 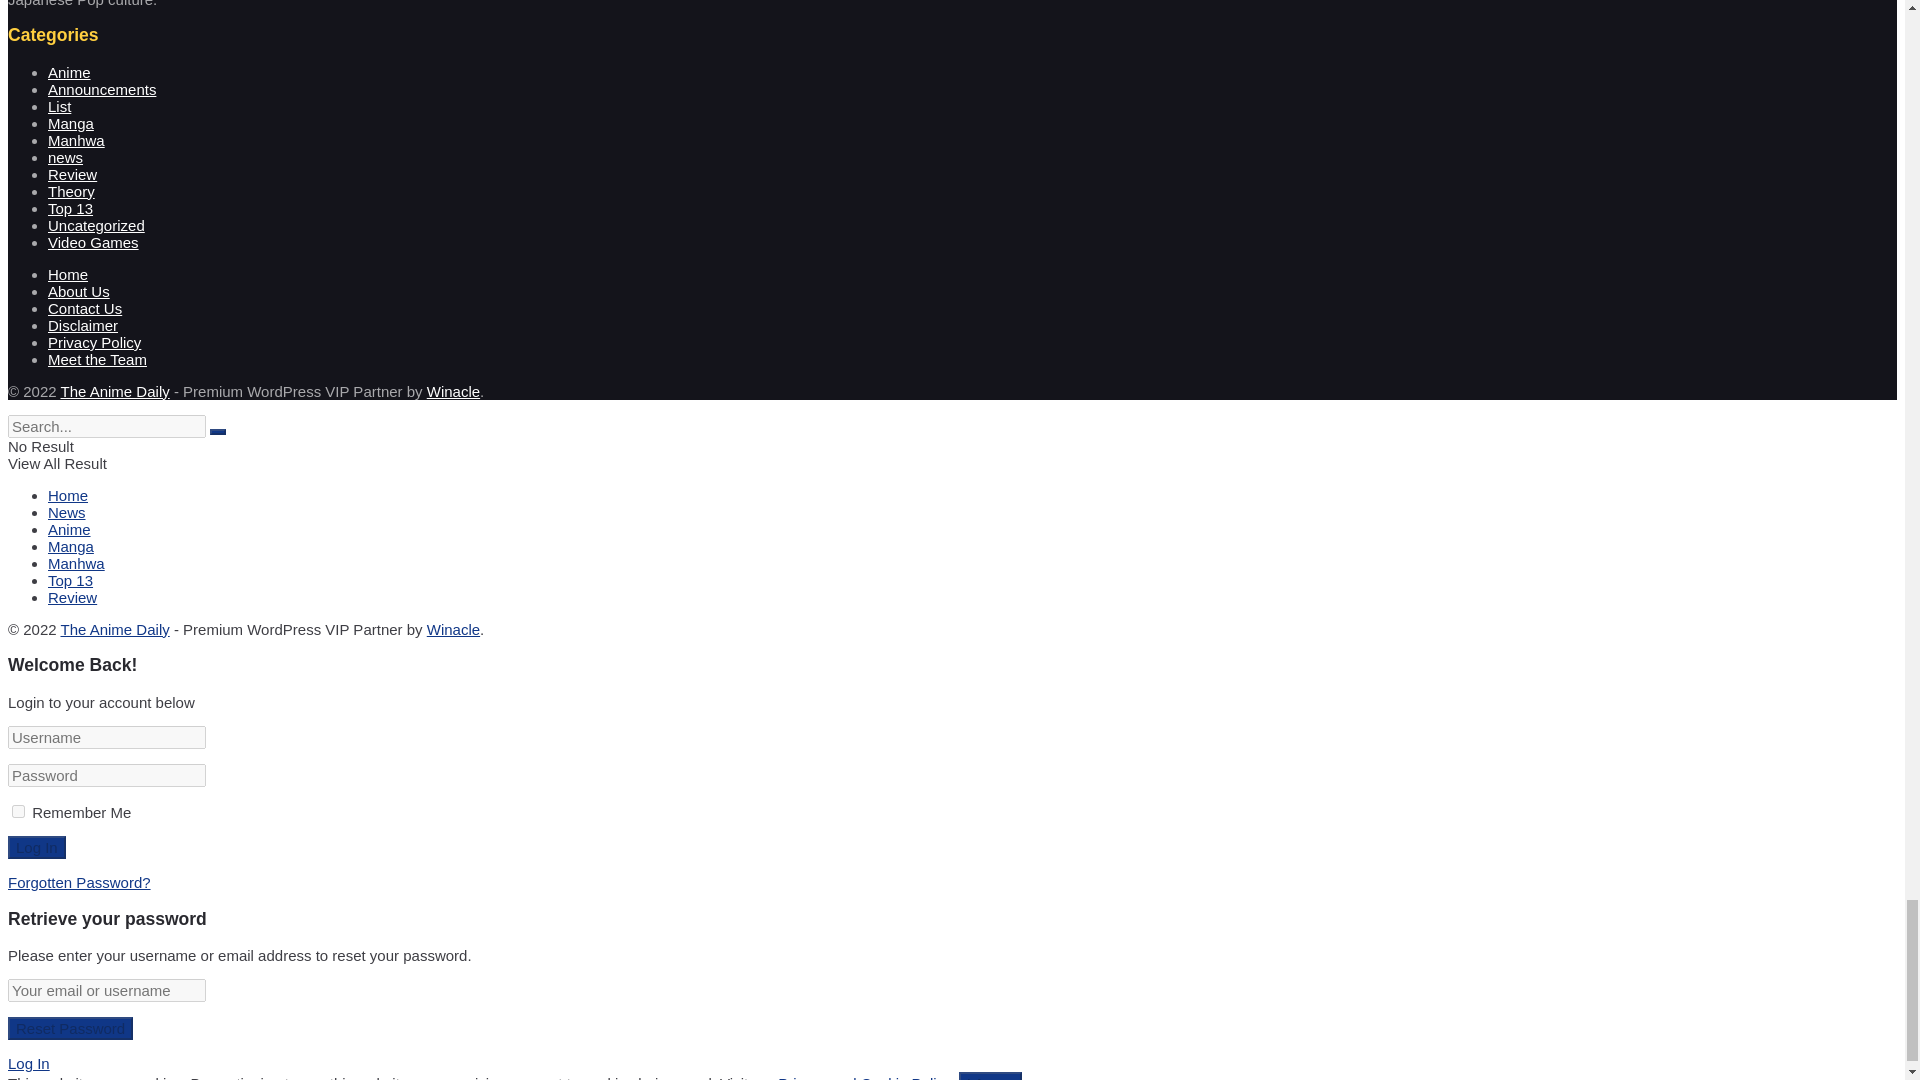 What do you see at coordinates (18, 810) in the screenshot?
I see `true` at bounding box center [18, 810].